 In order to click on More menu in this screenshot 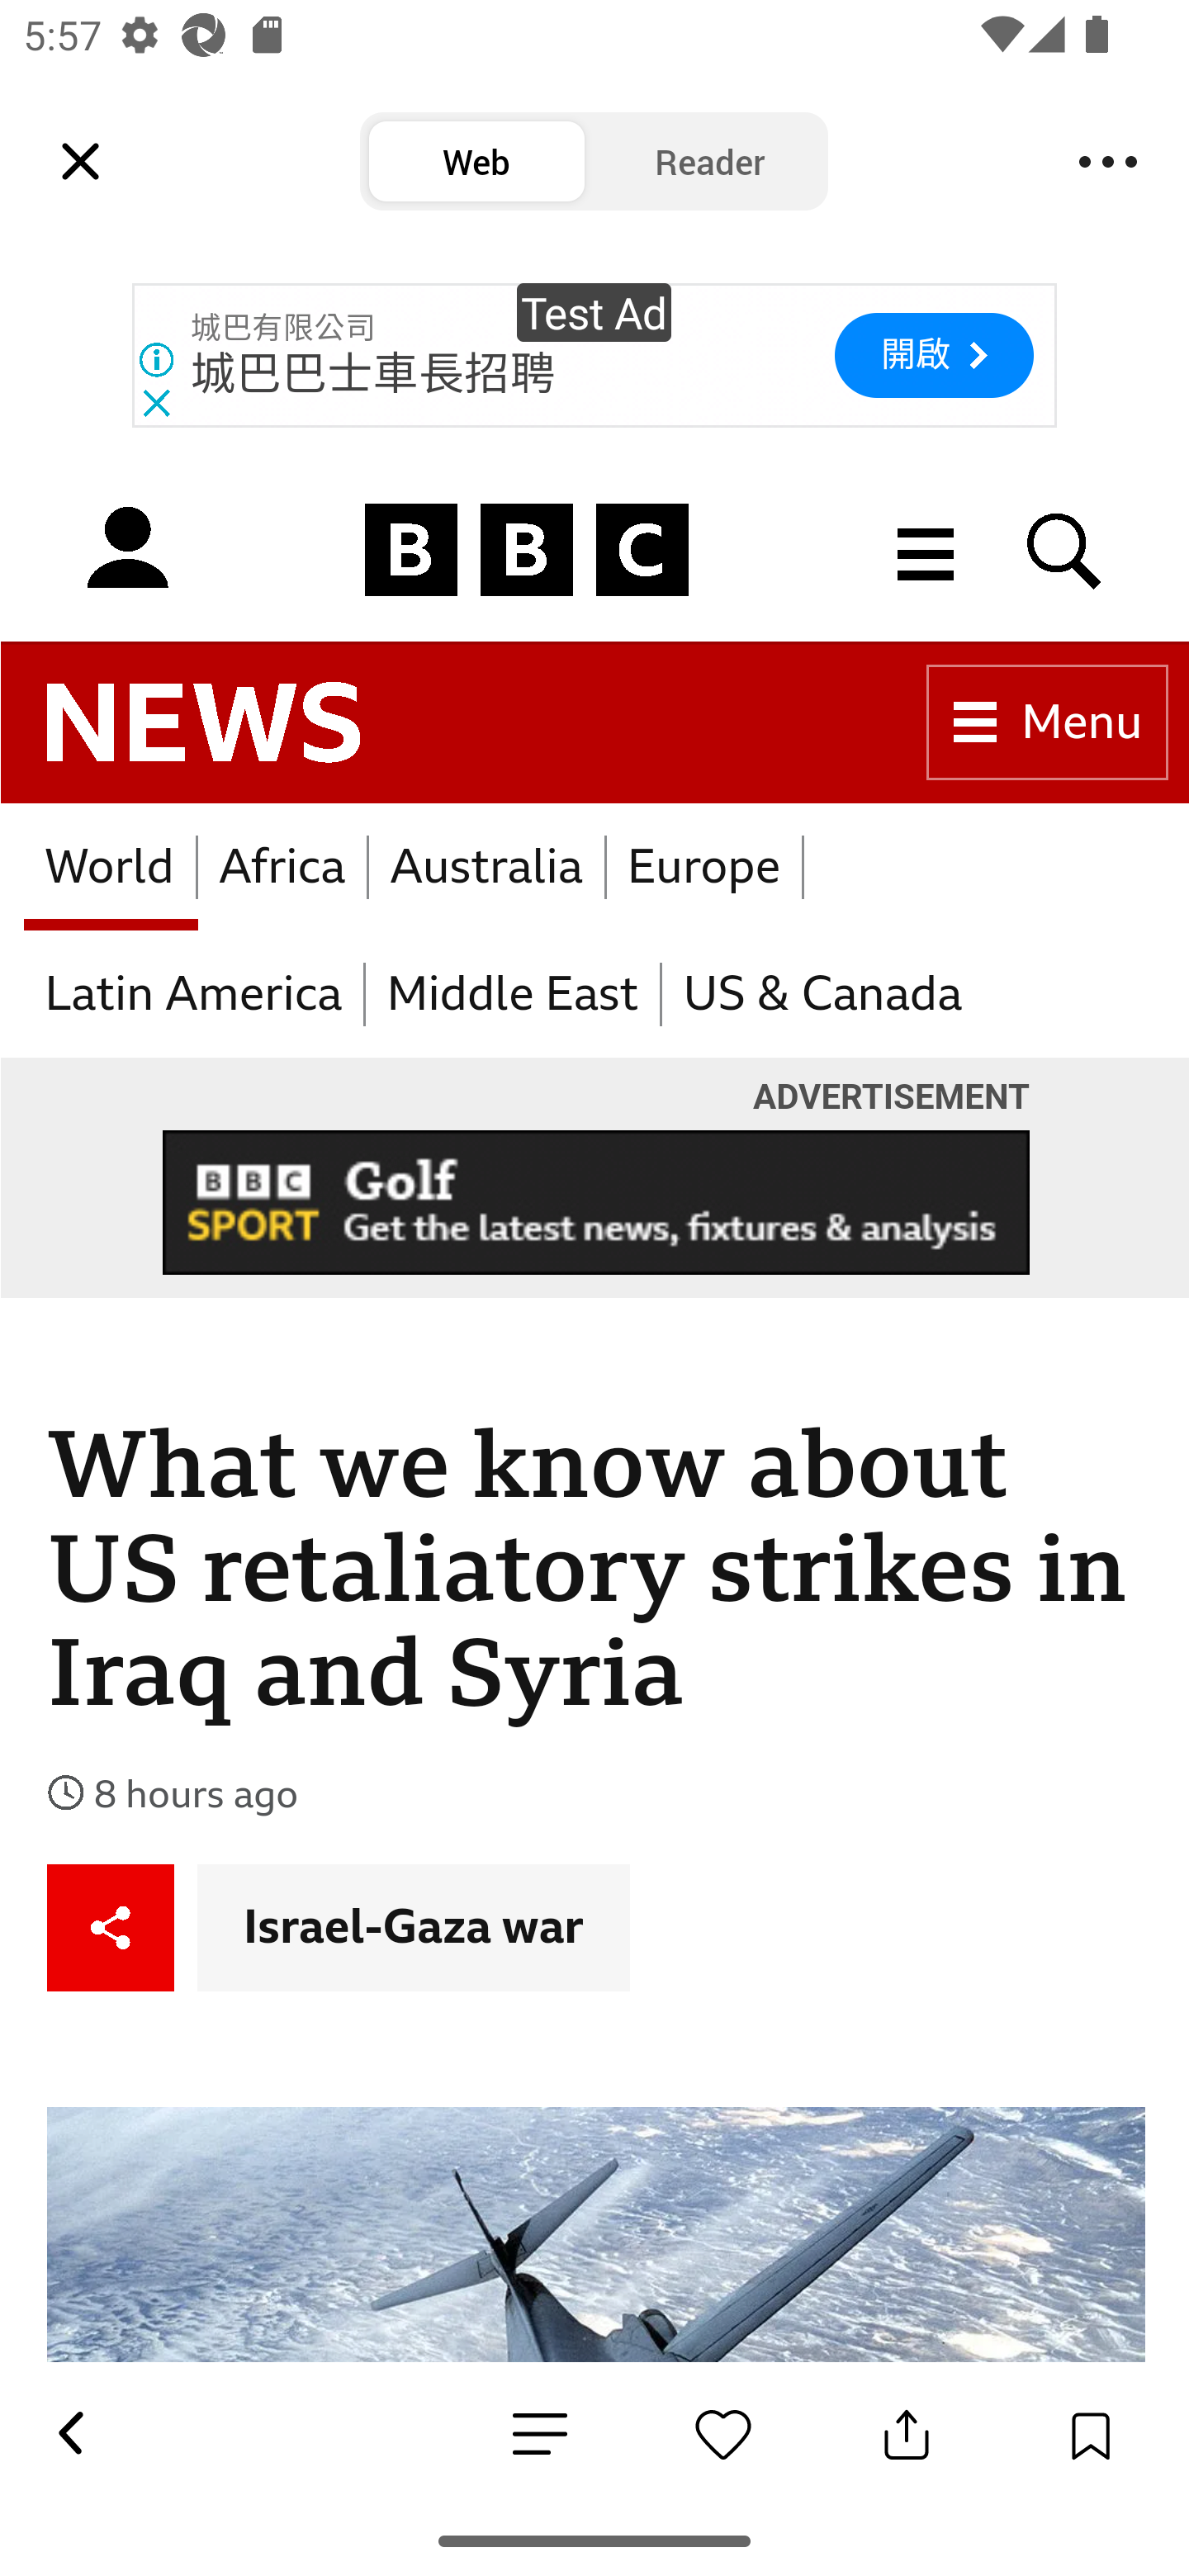, I will do `click(926, 548)`.